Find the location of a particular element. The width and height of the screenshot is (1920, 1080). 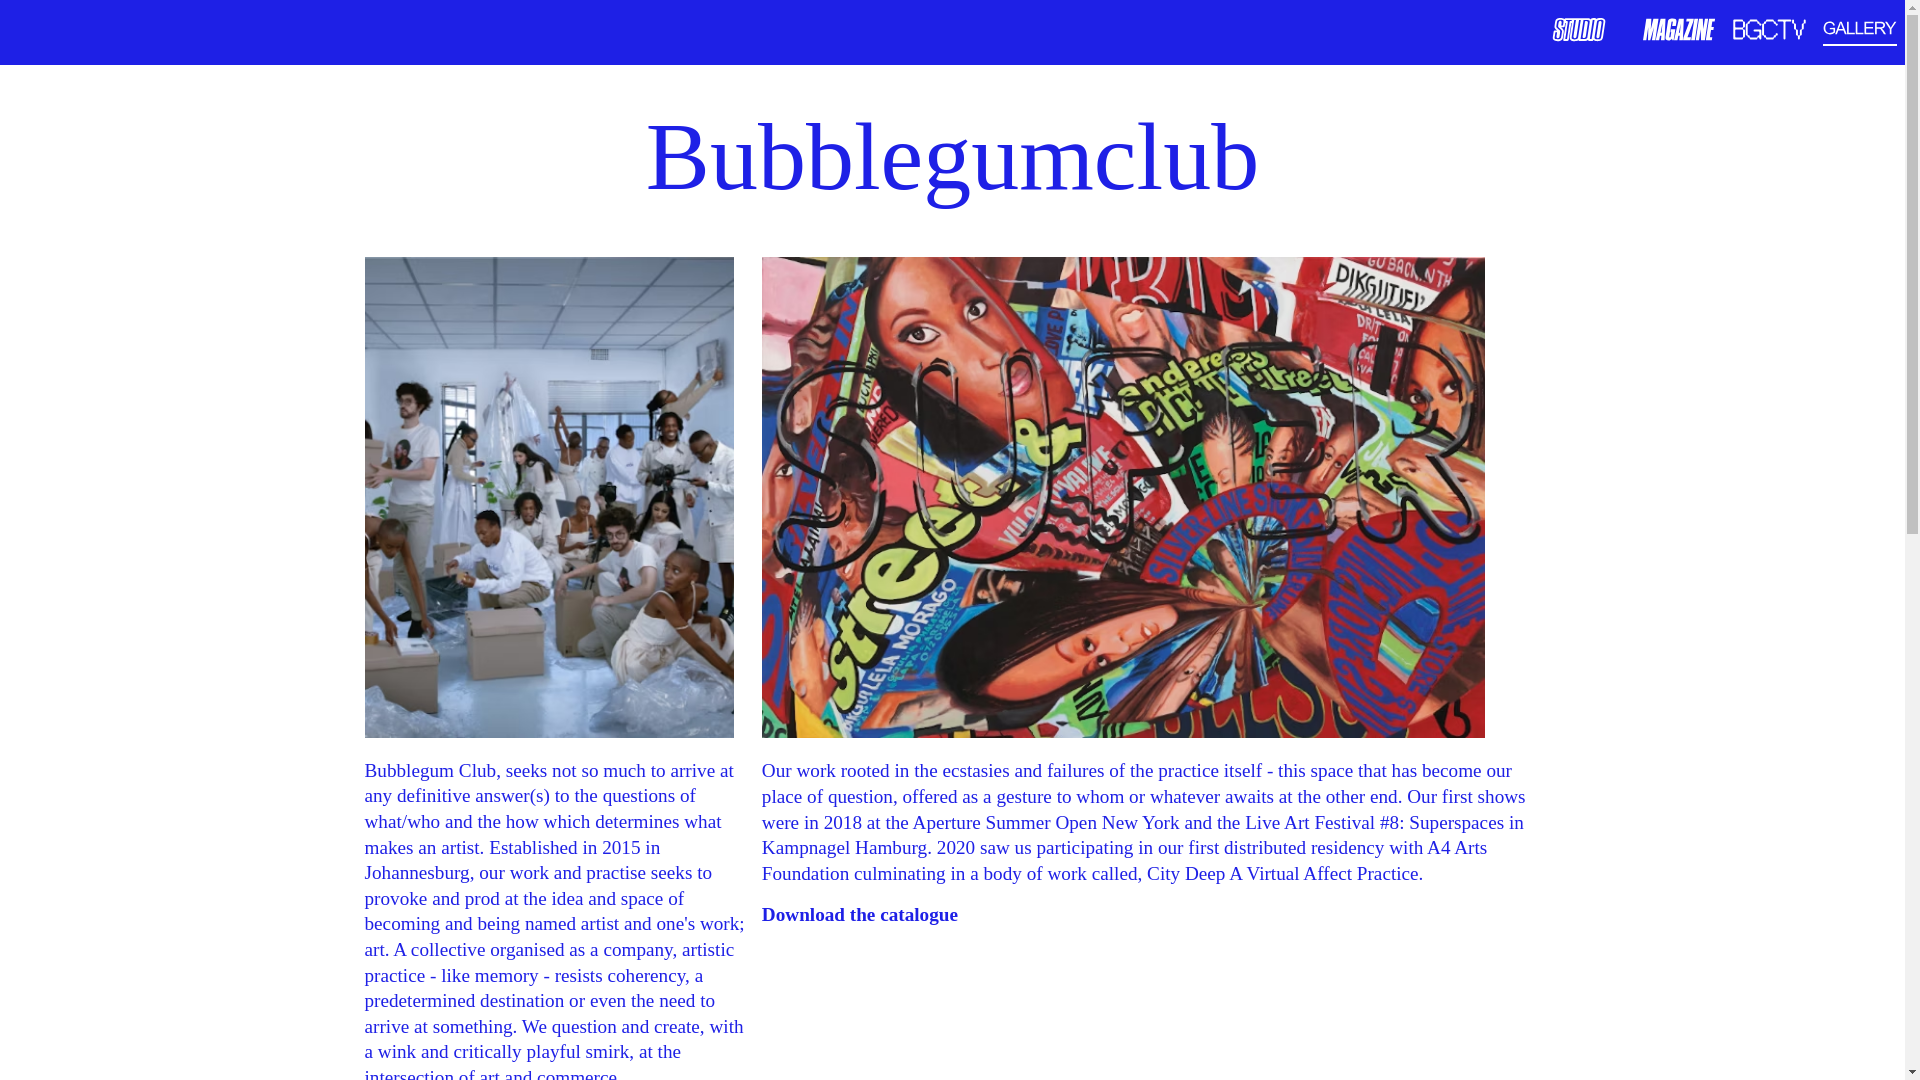

Download the catalogue is located at coordinates (860, 914).